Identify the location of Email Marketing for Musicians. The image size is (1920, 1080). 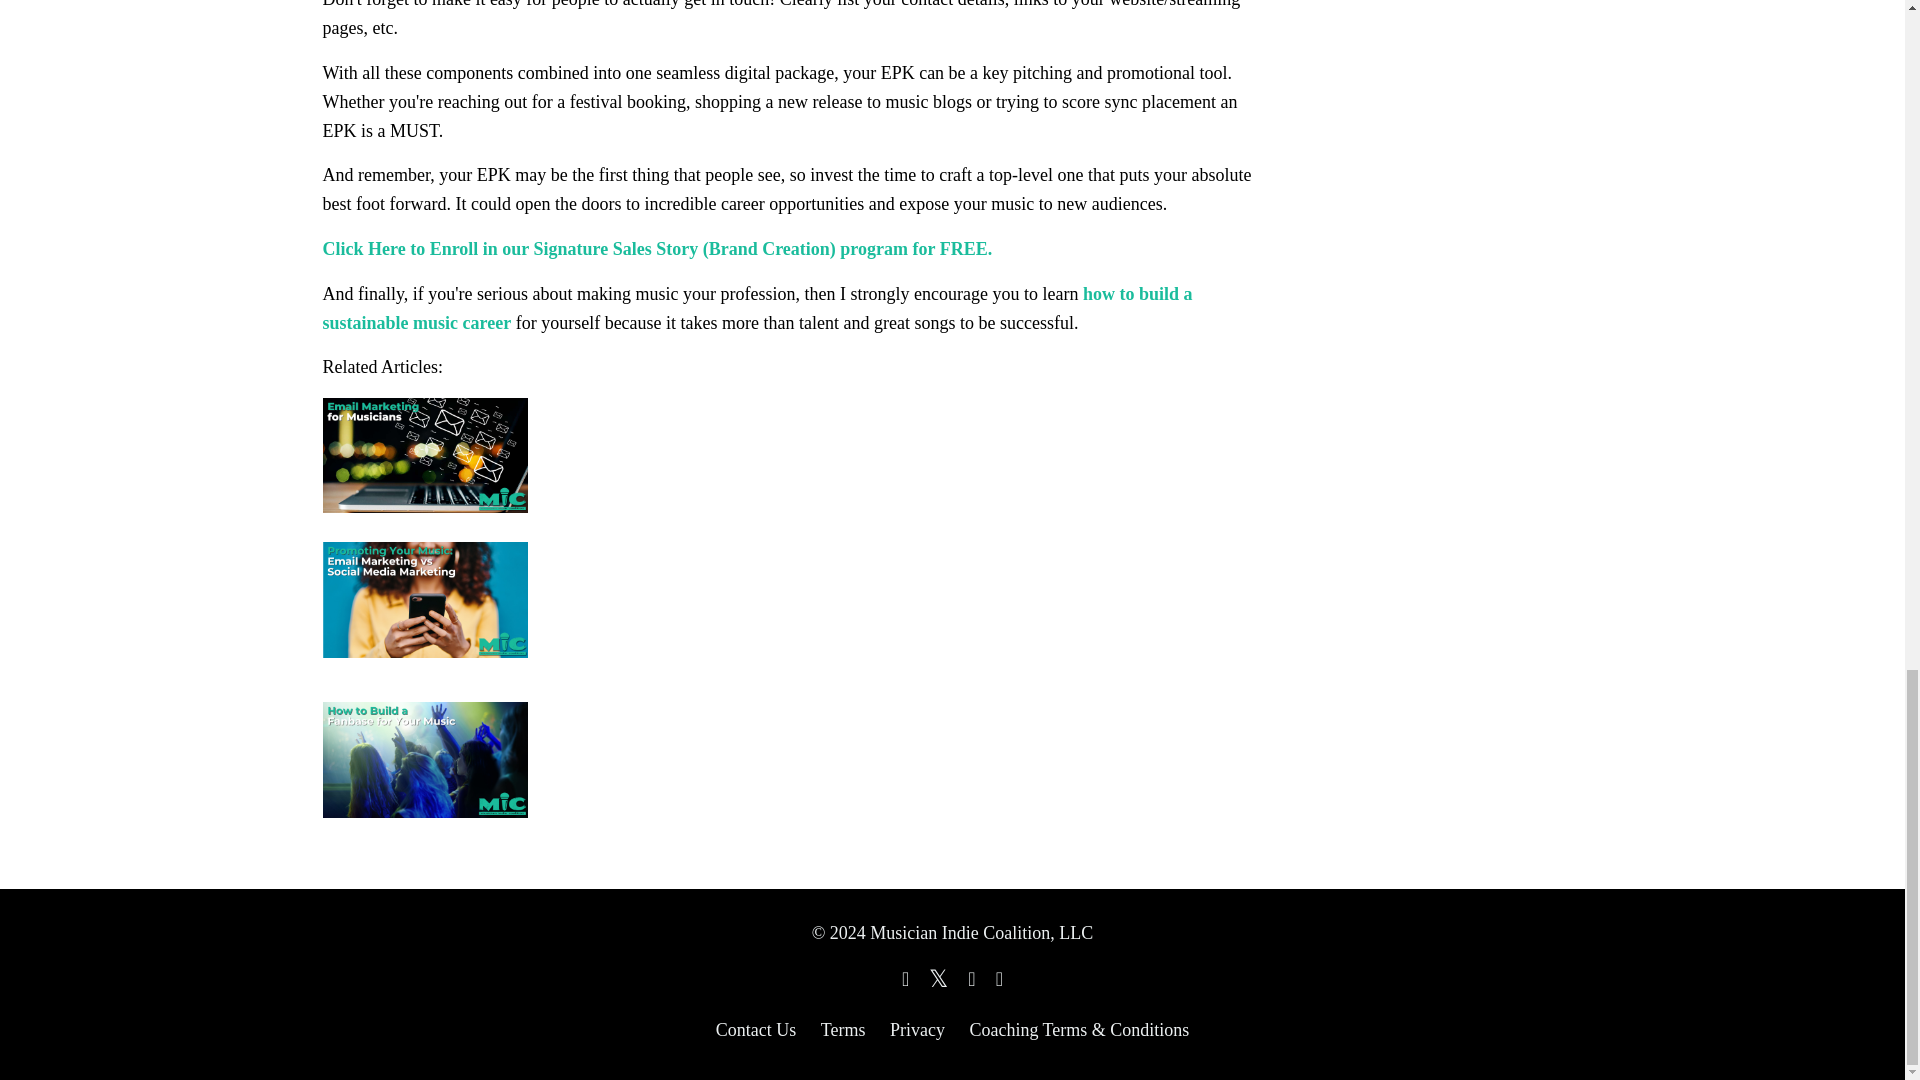
(790, 467).